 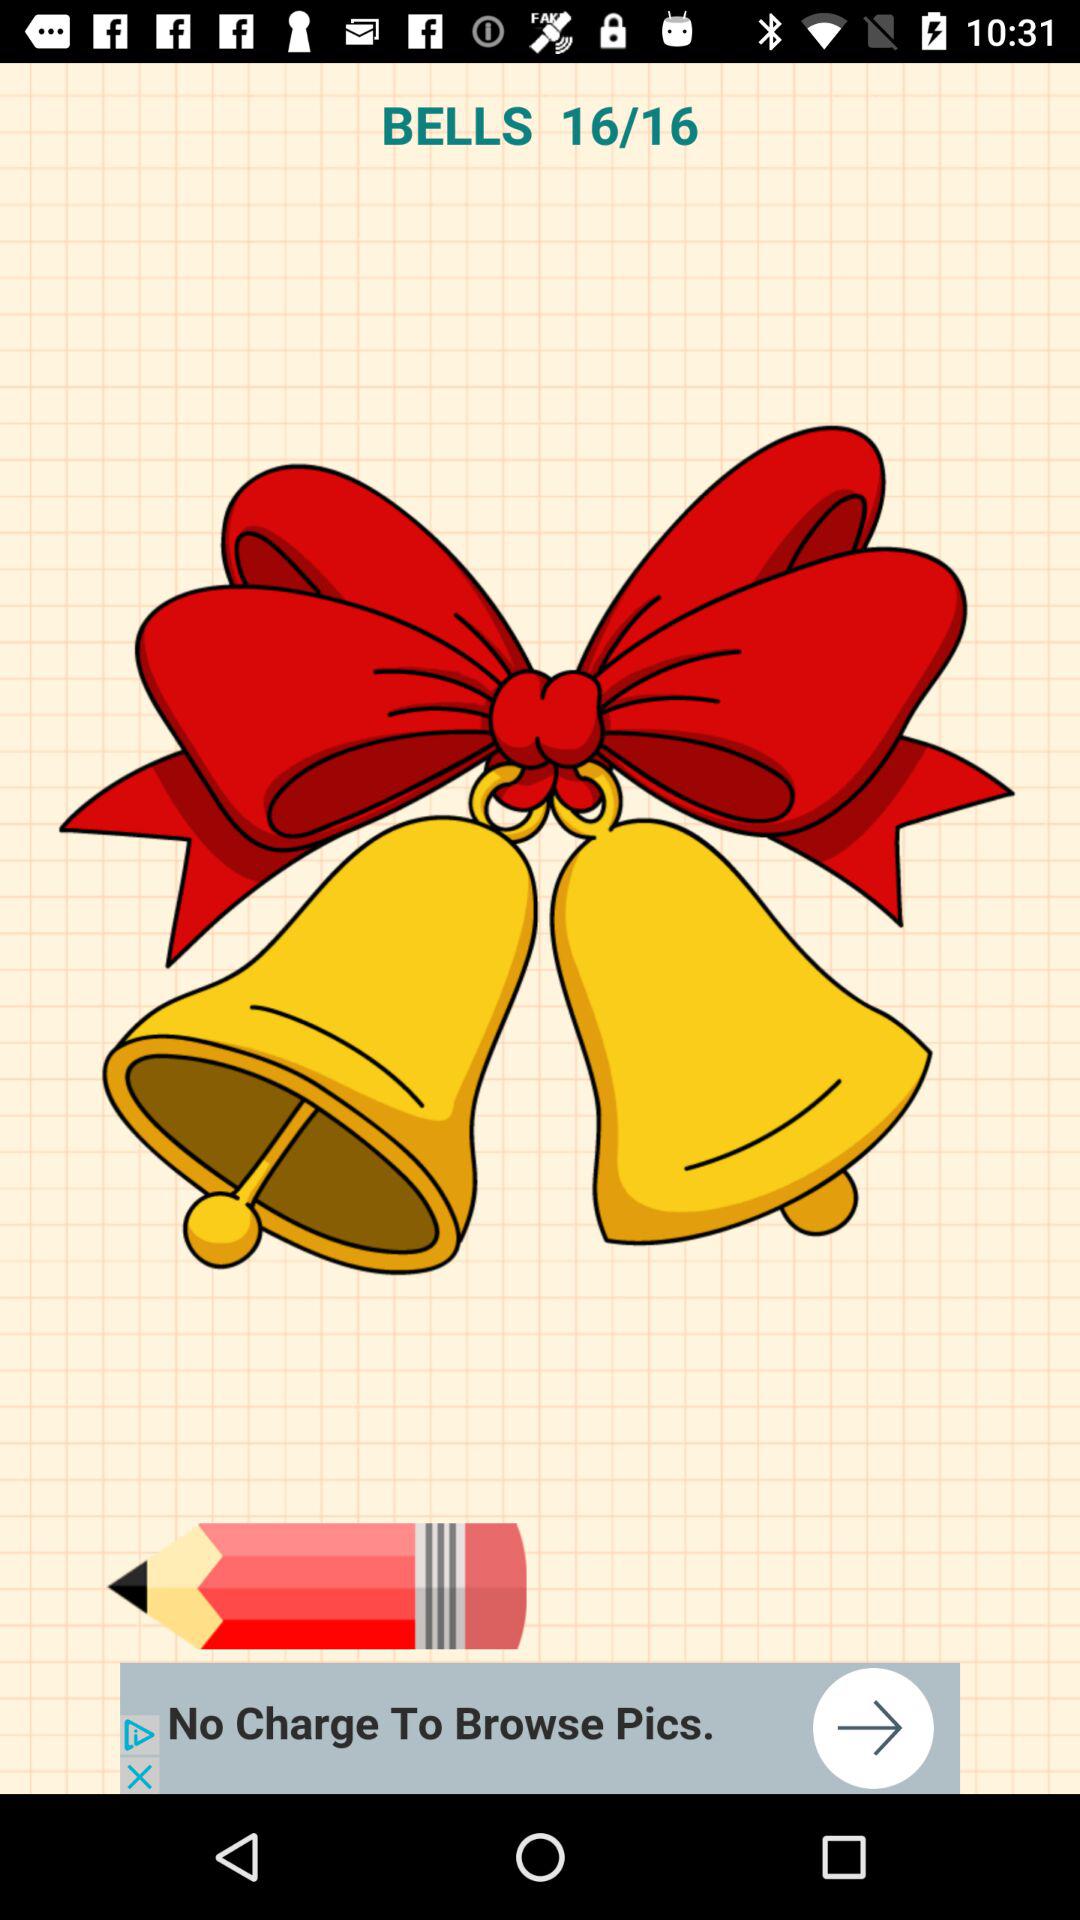 I want to click on open advertisement, so click(x=540, y=1728).